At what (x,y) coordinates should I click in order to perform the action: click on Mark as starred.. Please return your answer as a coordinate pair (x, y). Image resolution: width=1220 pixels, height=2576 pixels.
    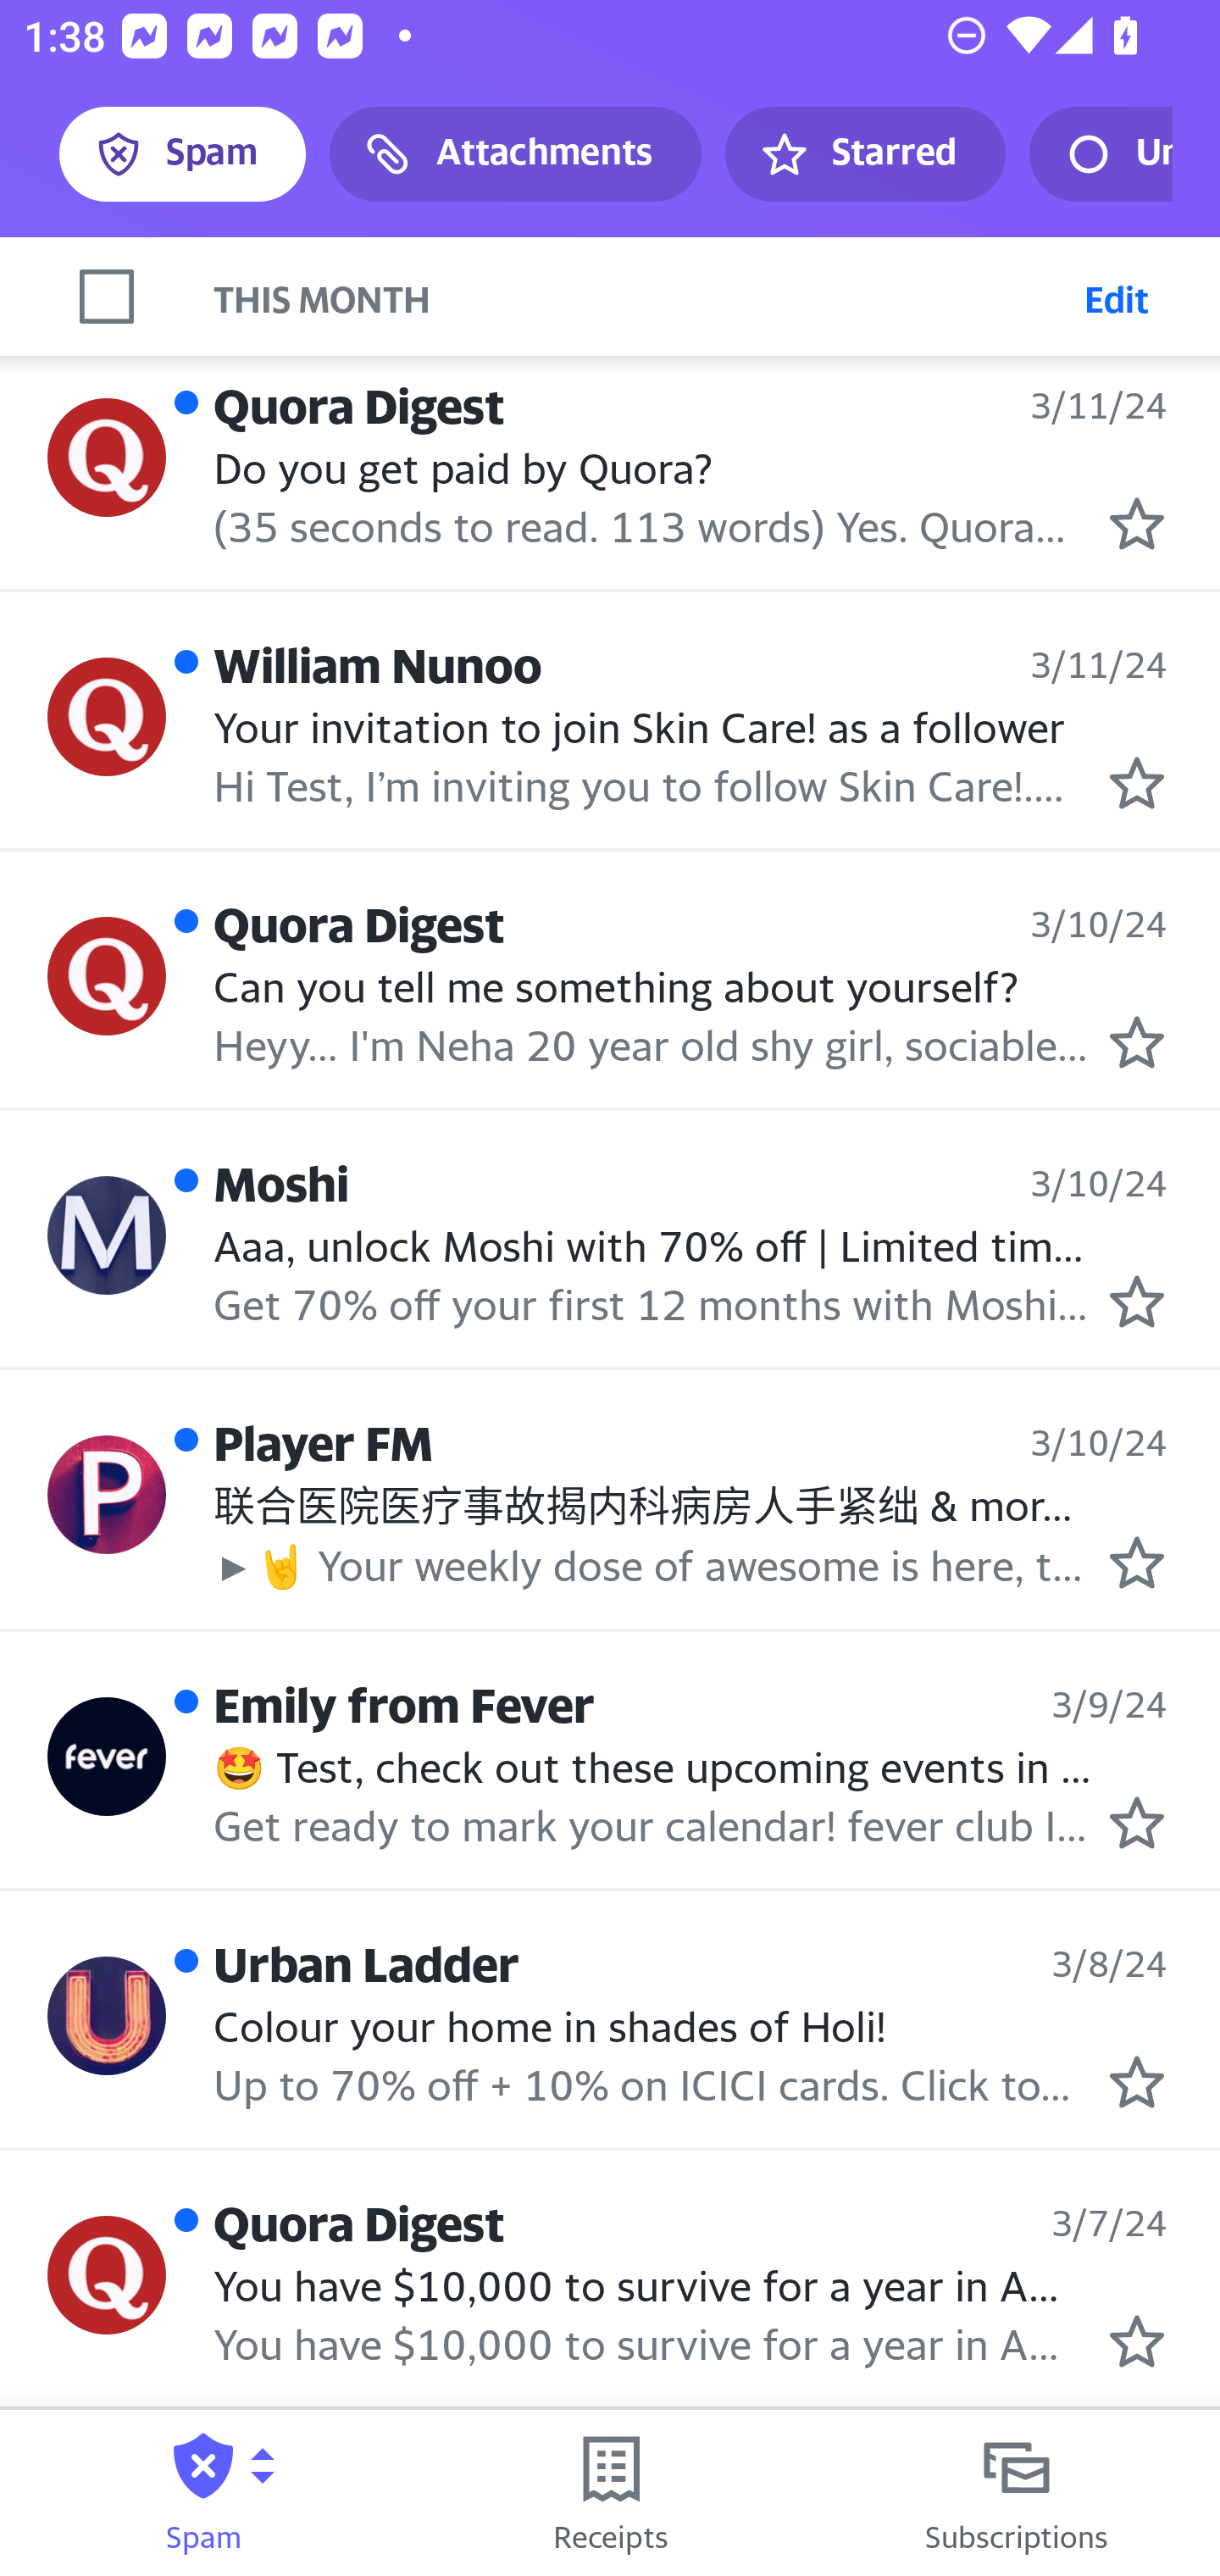
    Looking at the image, I should click on (1137, 781).